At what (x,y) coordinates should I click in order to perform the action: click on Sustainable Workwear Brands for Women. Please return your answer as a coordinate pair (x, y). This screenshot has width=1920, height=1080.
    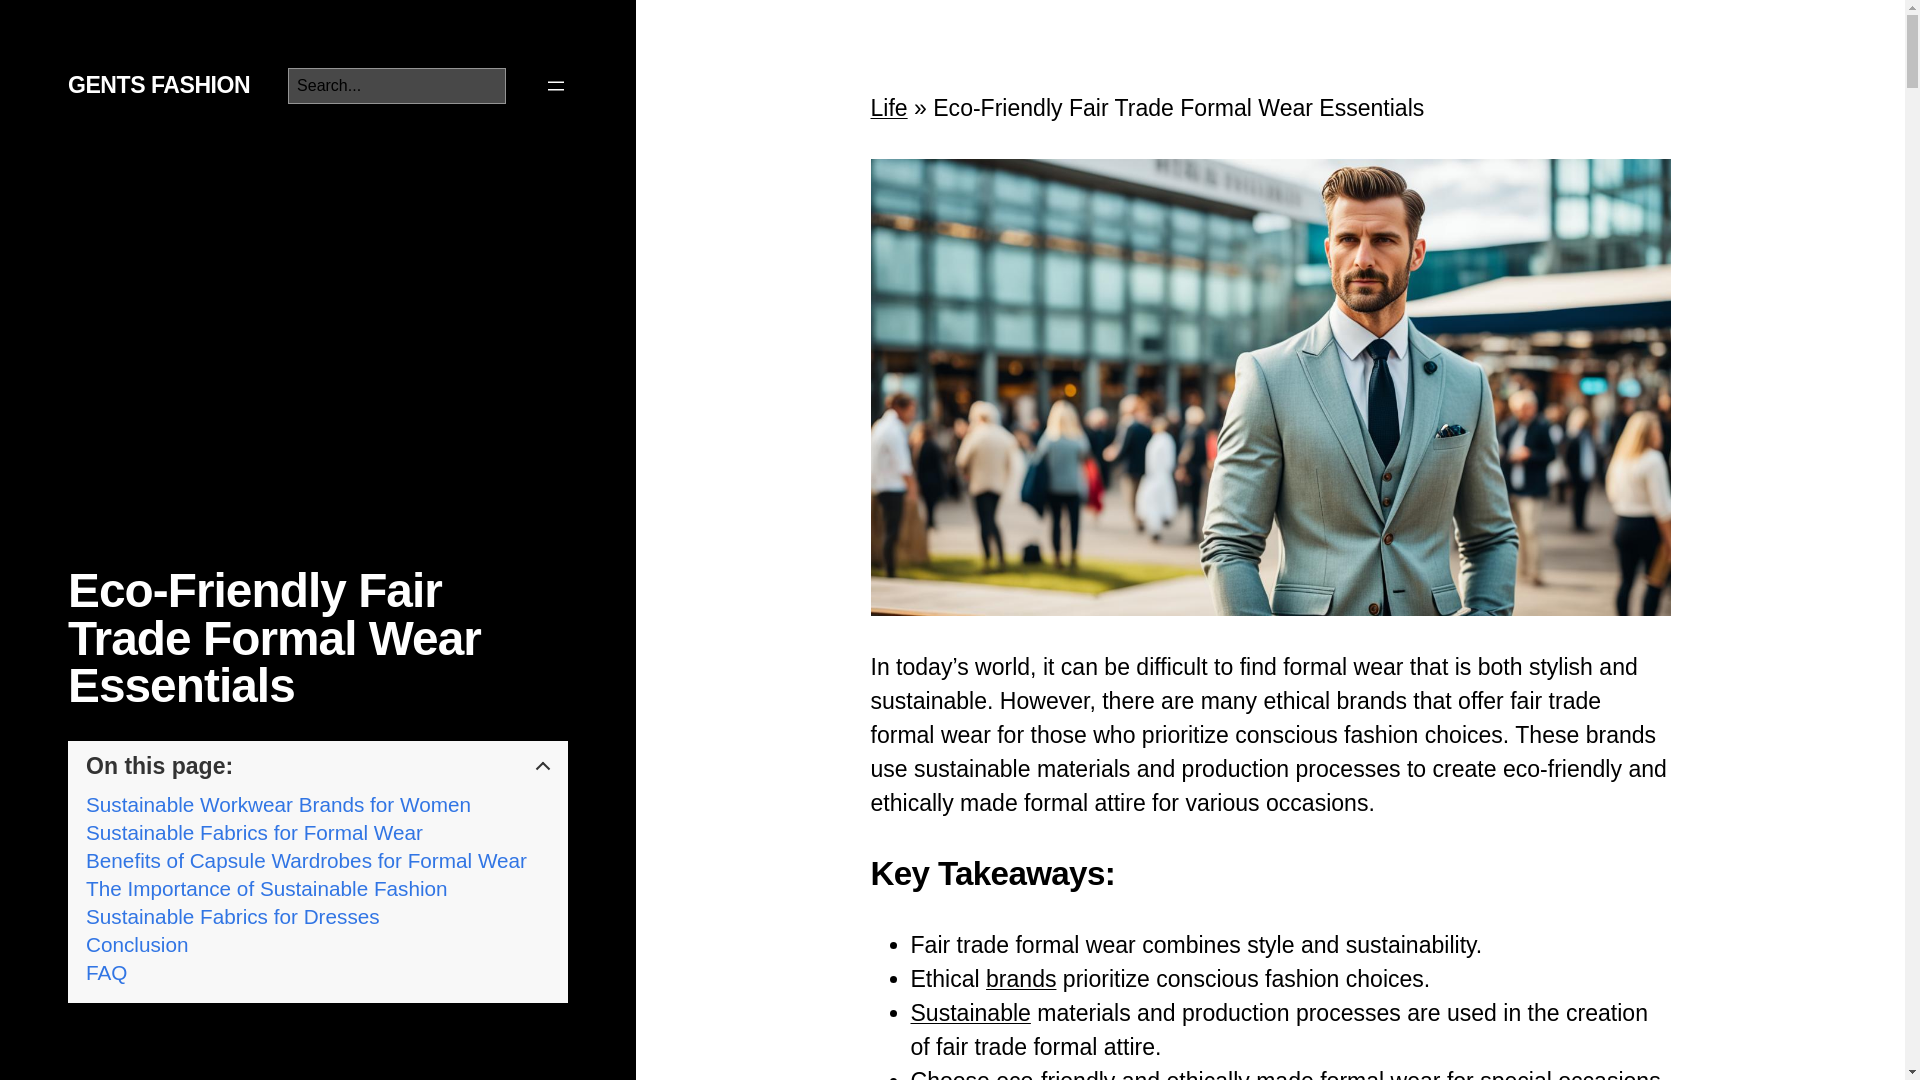
    Looking at the image, I should click on (278, 804).